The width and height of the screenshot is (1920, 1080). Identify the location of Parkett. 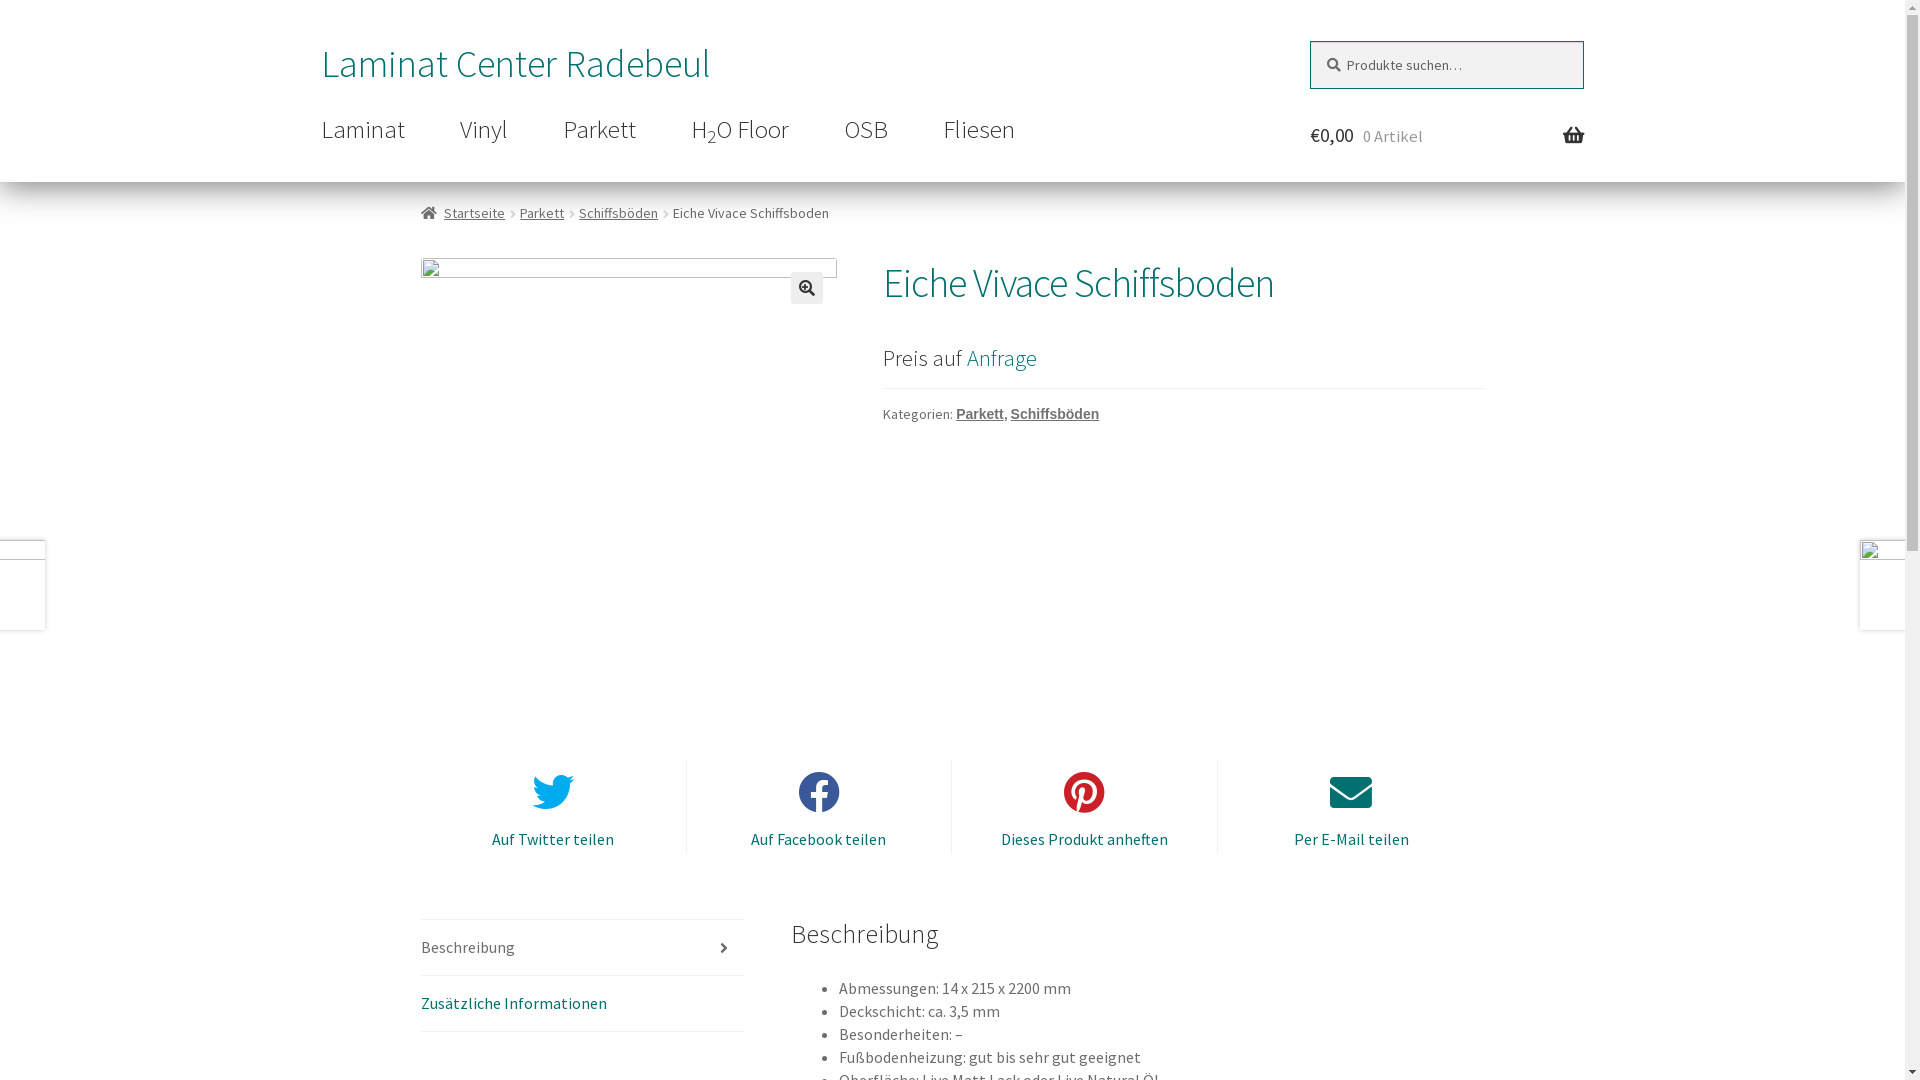
(979, 414).